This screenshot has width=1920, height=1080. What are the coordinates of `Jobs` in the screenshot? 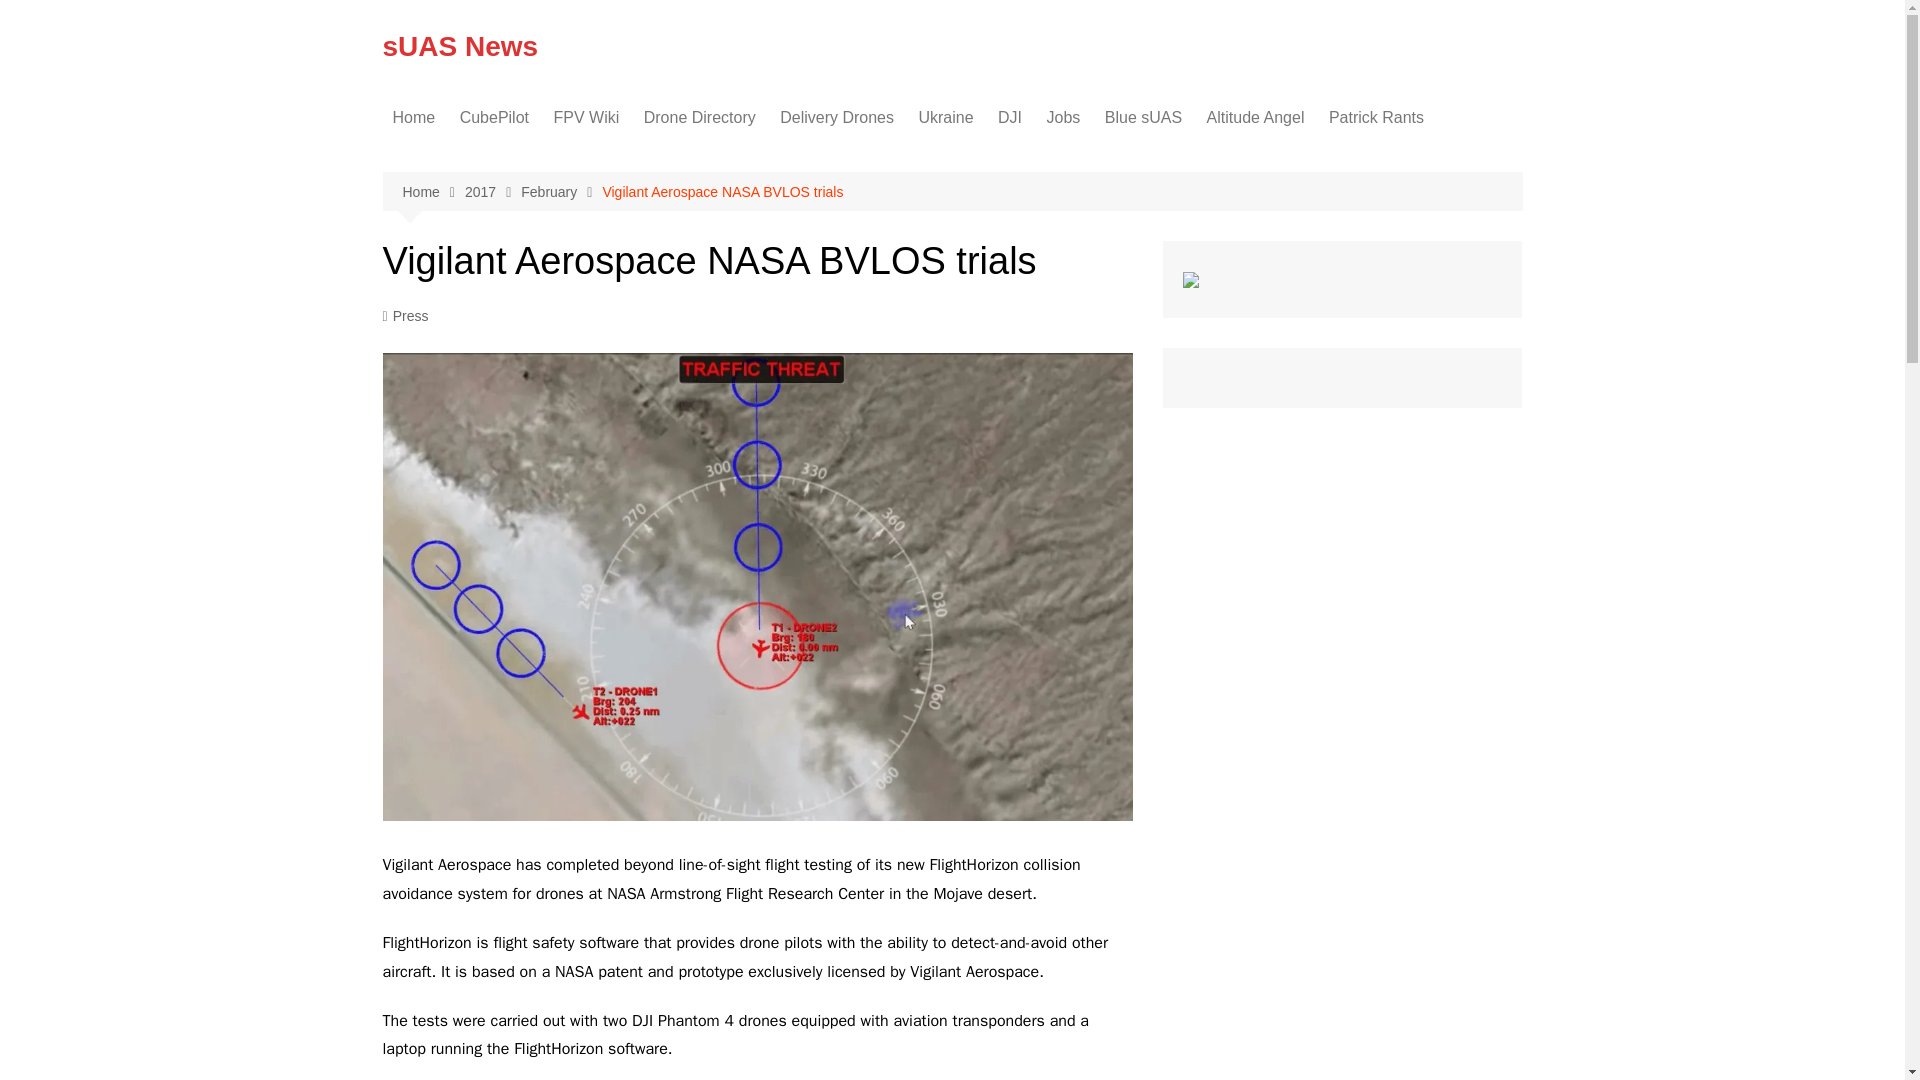 It's located at (1063, 117).